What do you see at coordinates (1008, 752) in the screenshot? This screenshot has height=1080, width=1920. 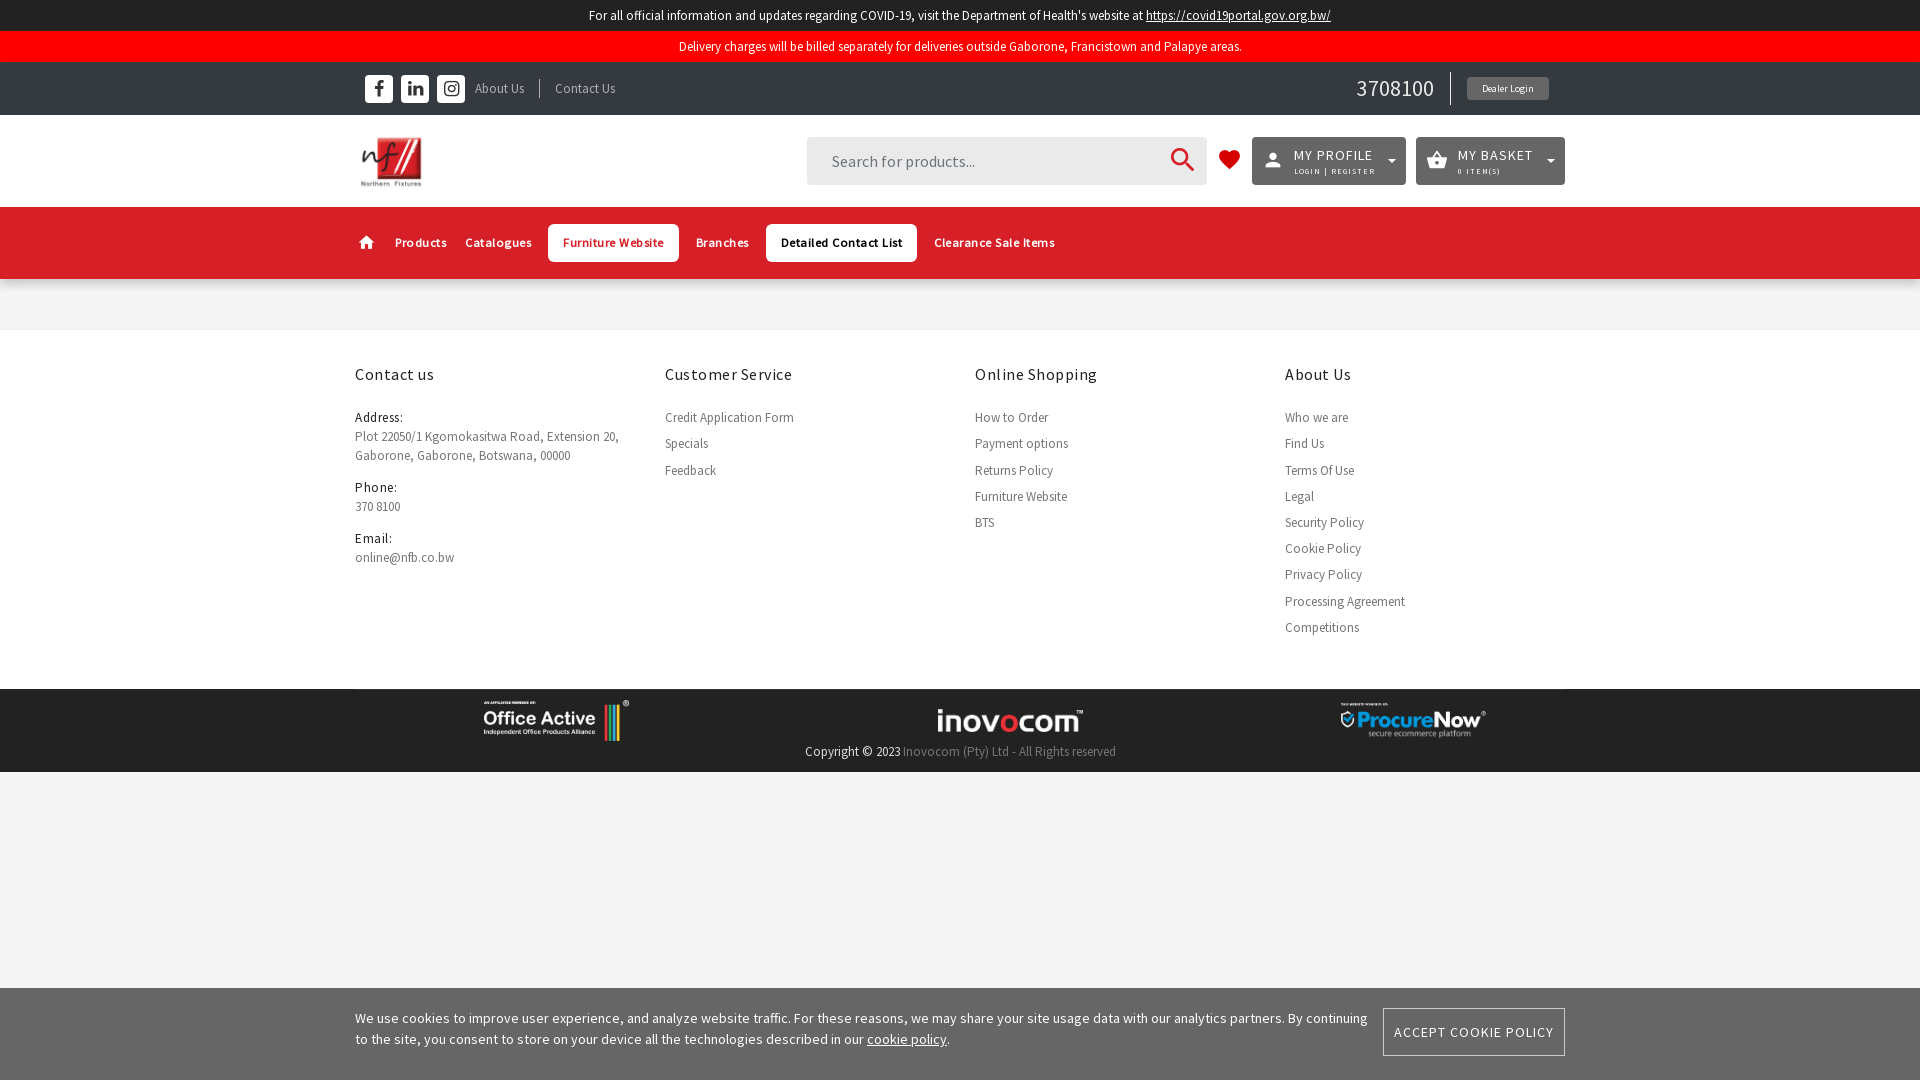 I see `Inovocom (Pty) Ltd - All Rights reserved` at bounding box center [1008, 752].